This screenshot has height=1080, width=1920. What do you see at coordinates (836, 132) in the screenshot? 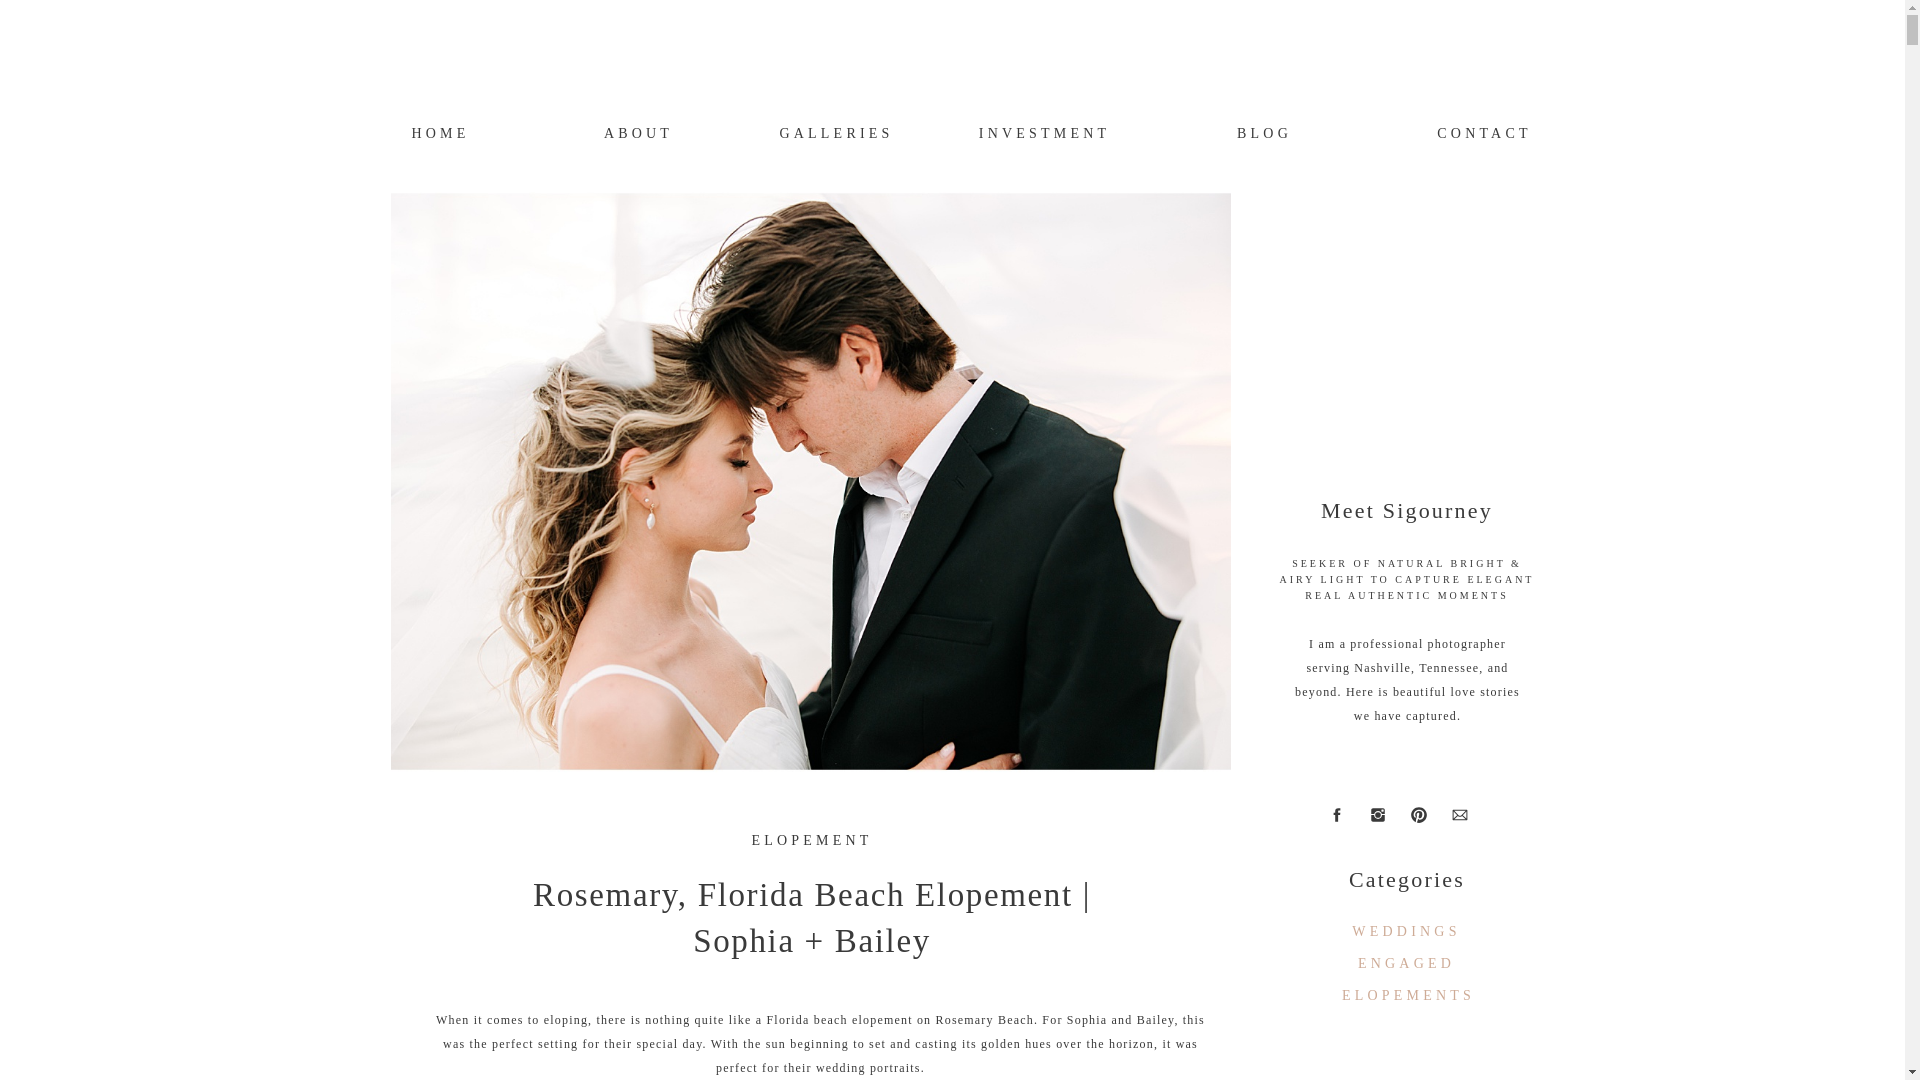
I see `GALLERIES` at bounding box center [836, 132].